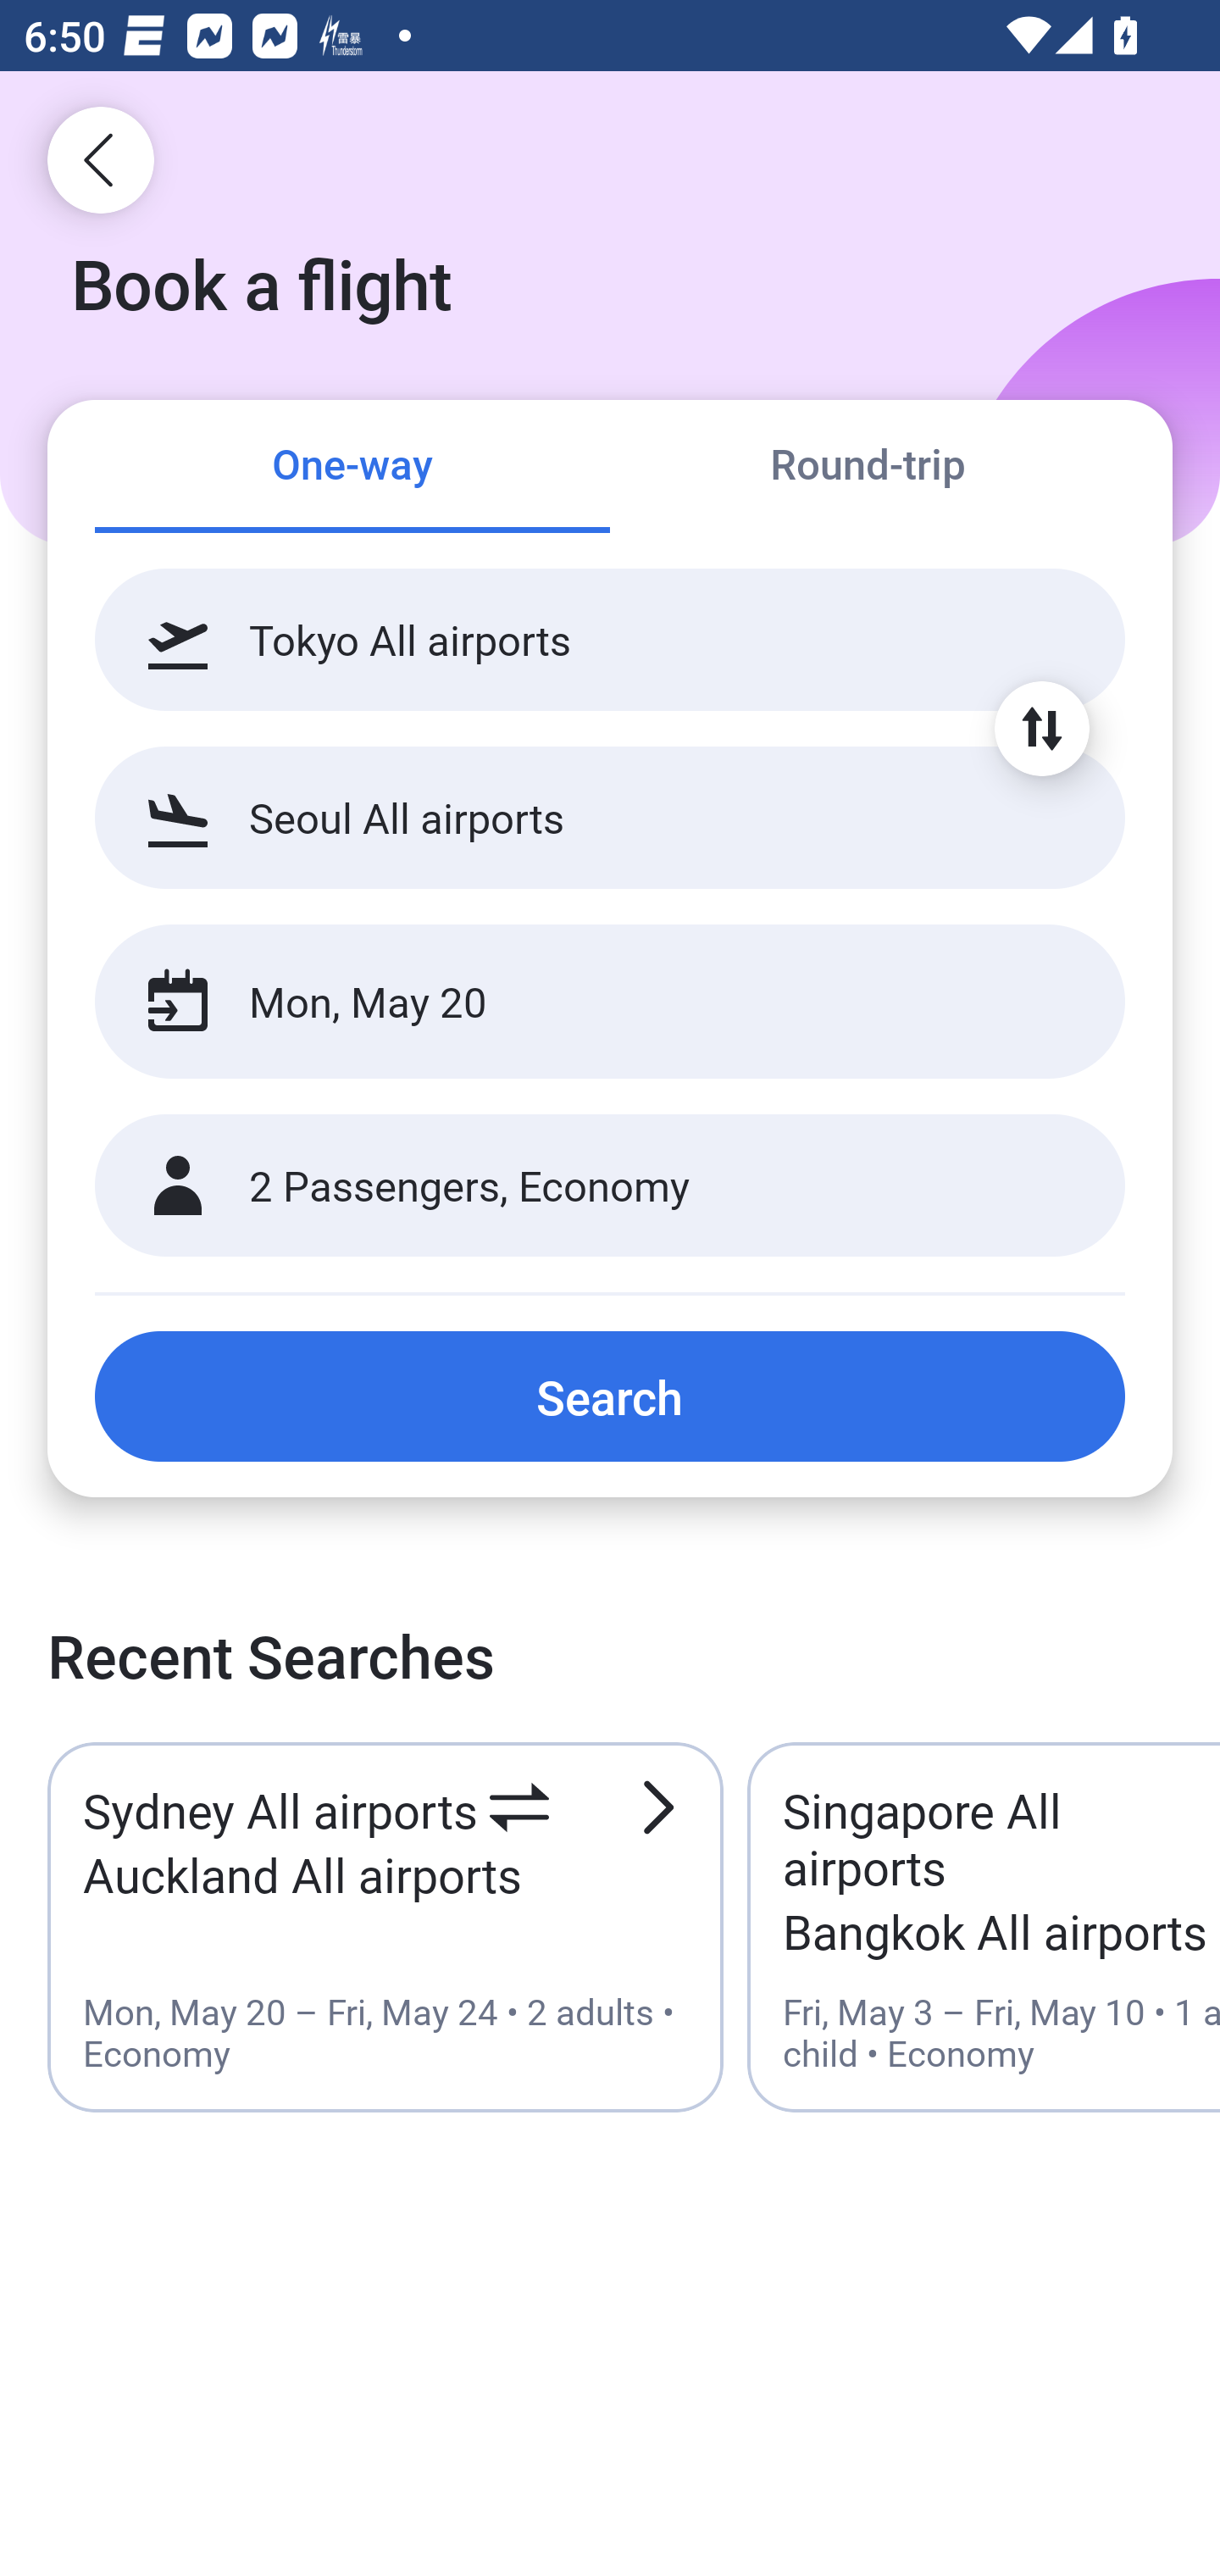  I want to click on Round-trip, so click(868, 468).